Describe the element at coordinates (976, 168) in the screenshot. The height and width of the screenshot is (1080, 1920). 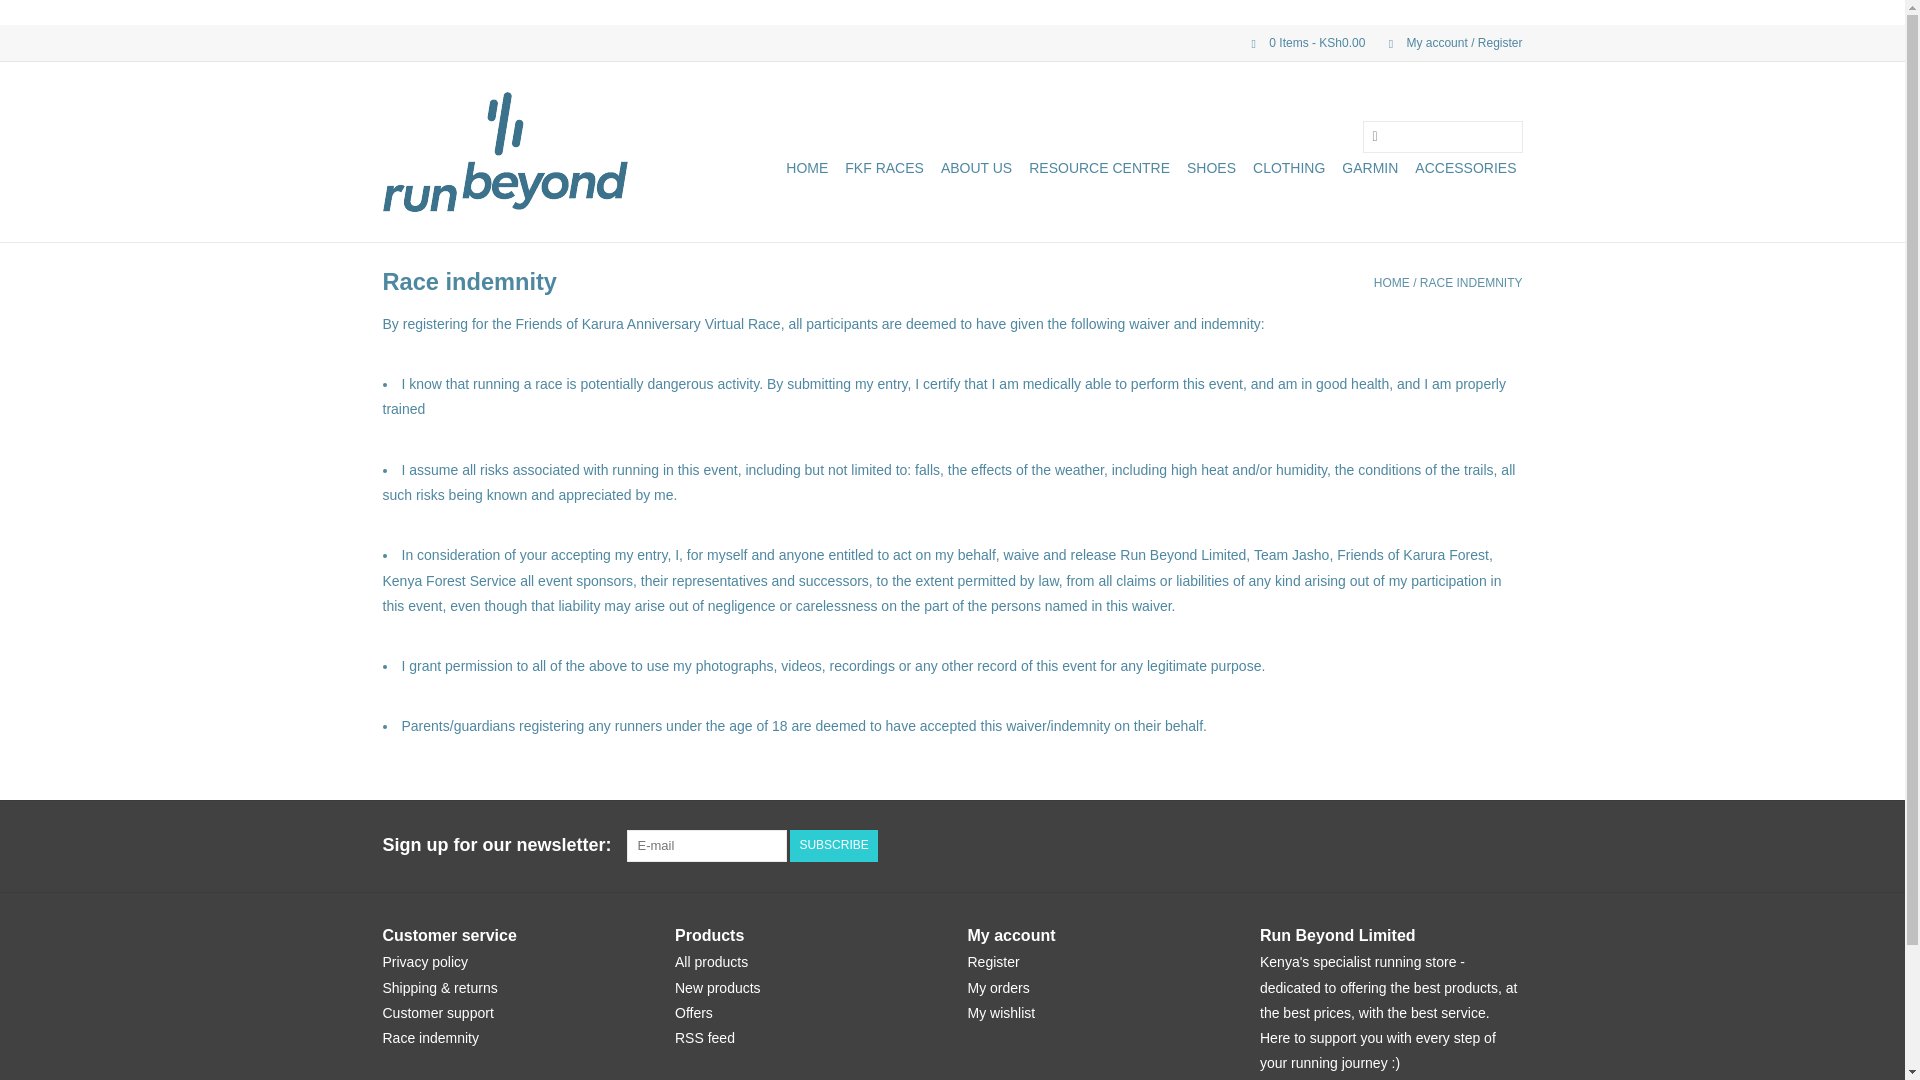
I see `About Us` at that location.